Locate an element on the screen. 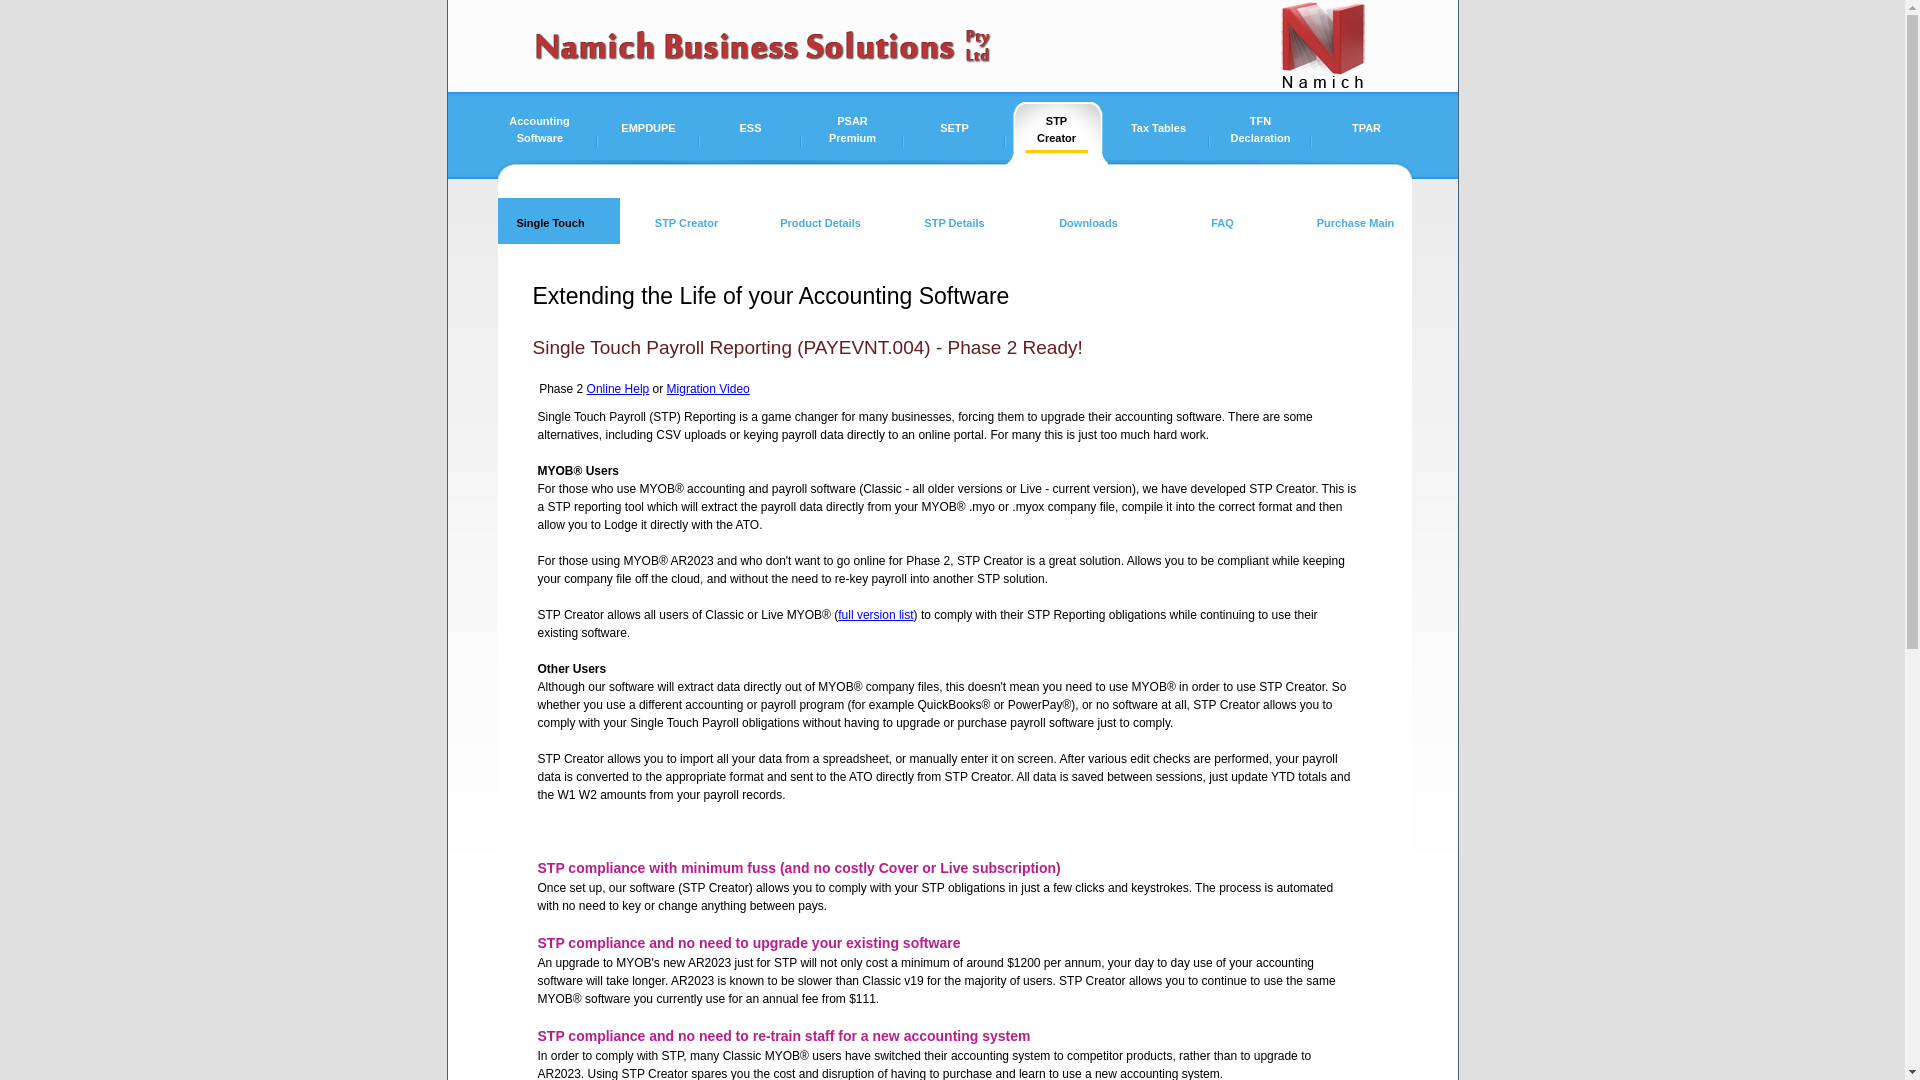 This screenshot has width=1920, height=1080. Single Touch is located at coordinates (559, 221).